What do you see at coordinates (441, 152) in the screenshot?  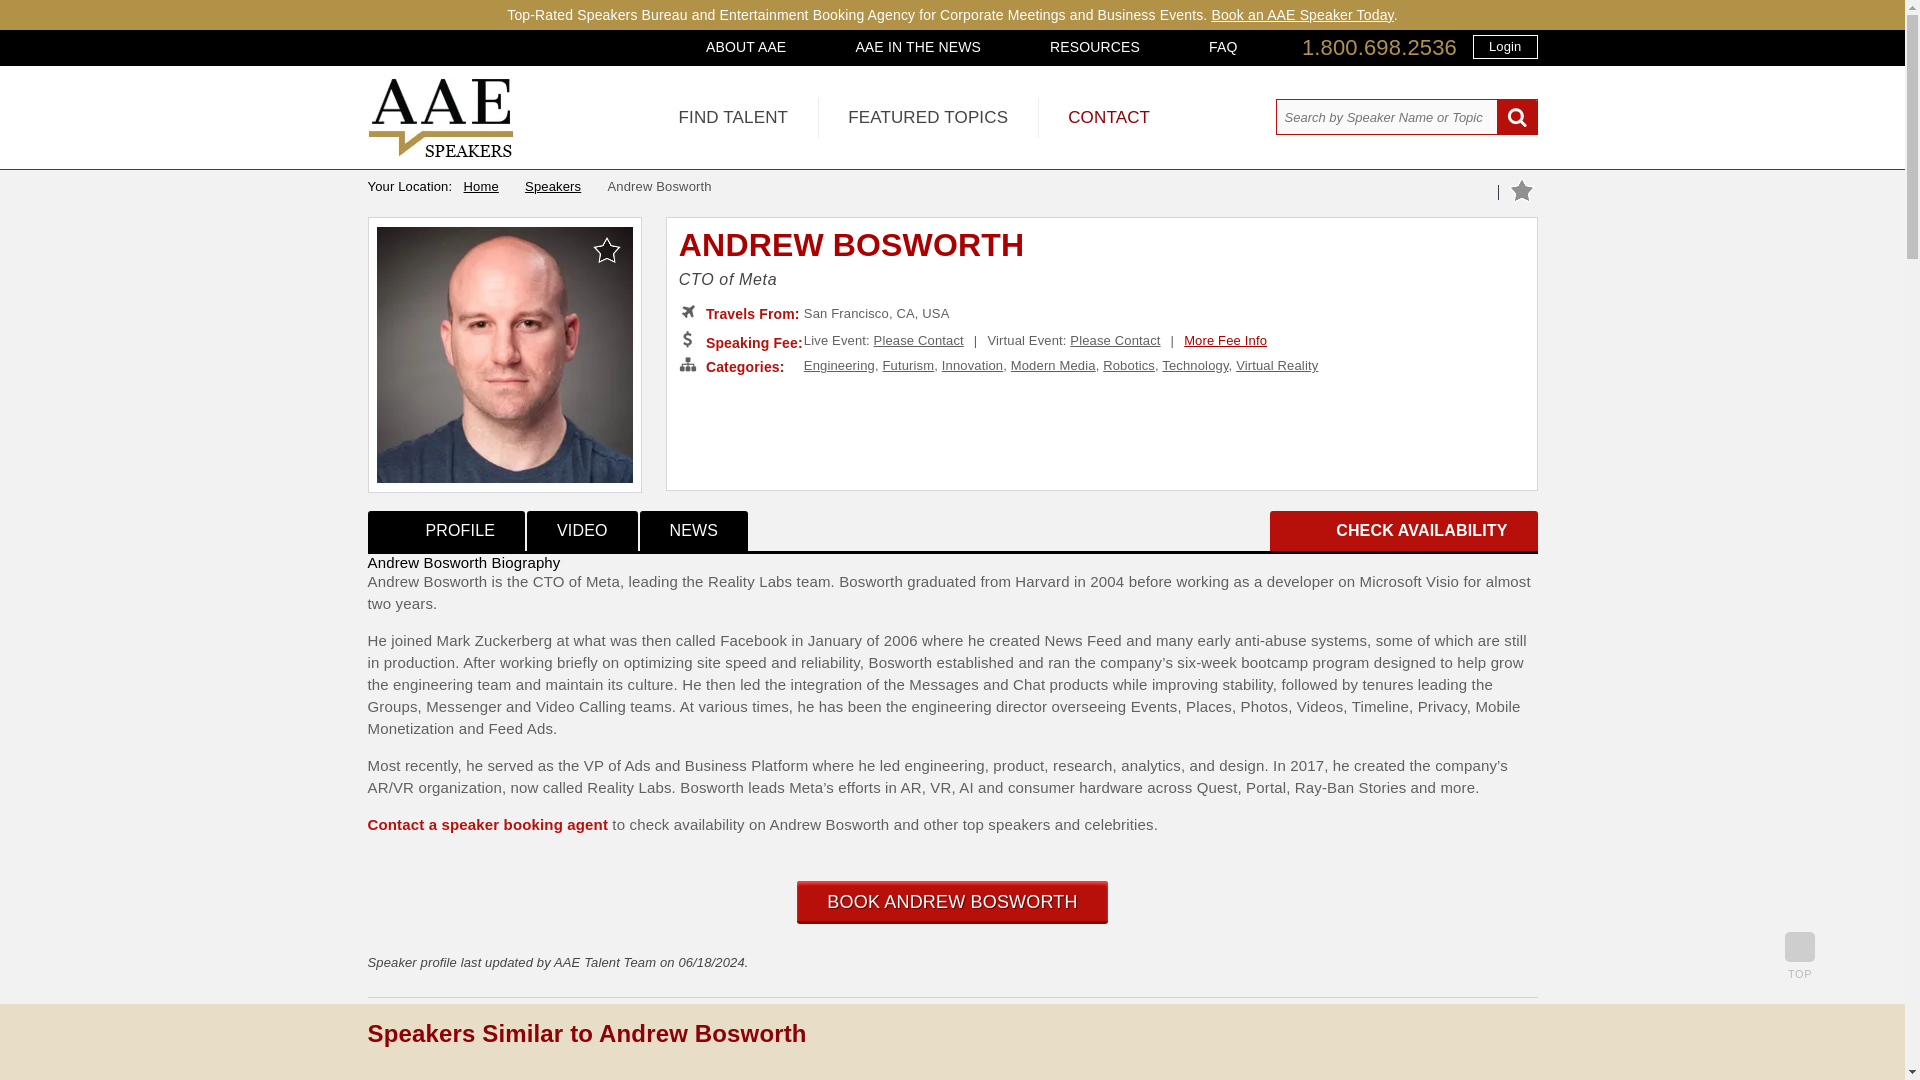 I see `All American Speakers Bureau and Celebrity Booking Agency` at bounding box center [441, 152].